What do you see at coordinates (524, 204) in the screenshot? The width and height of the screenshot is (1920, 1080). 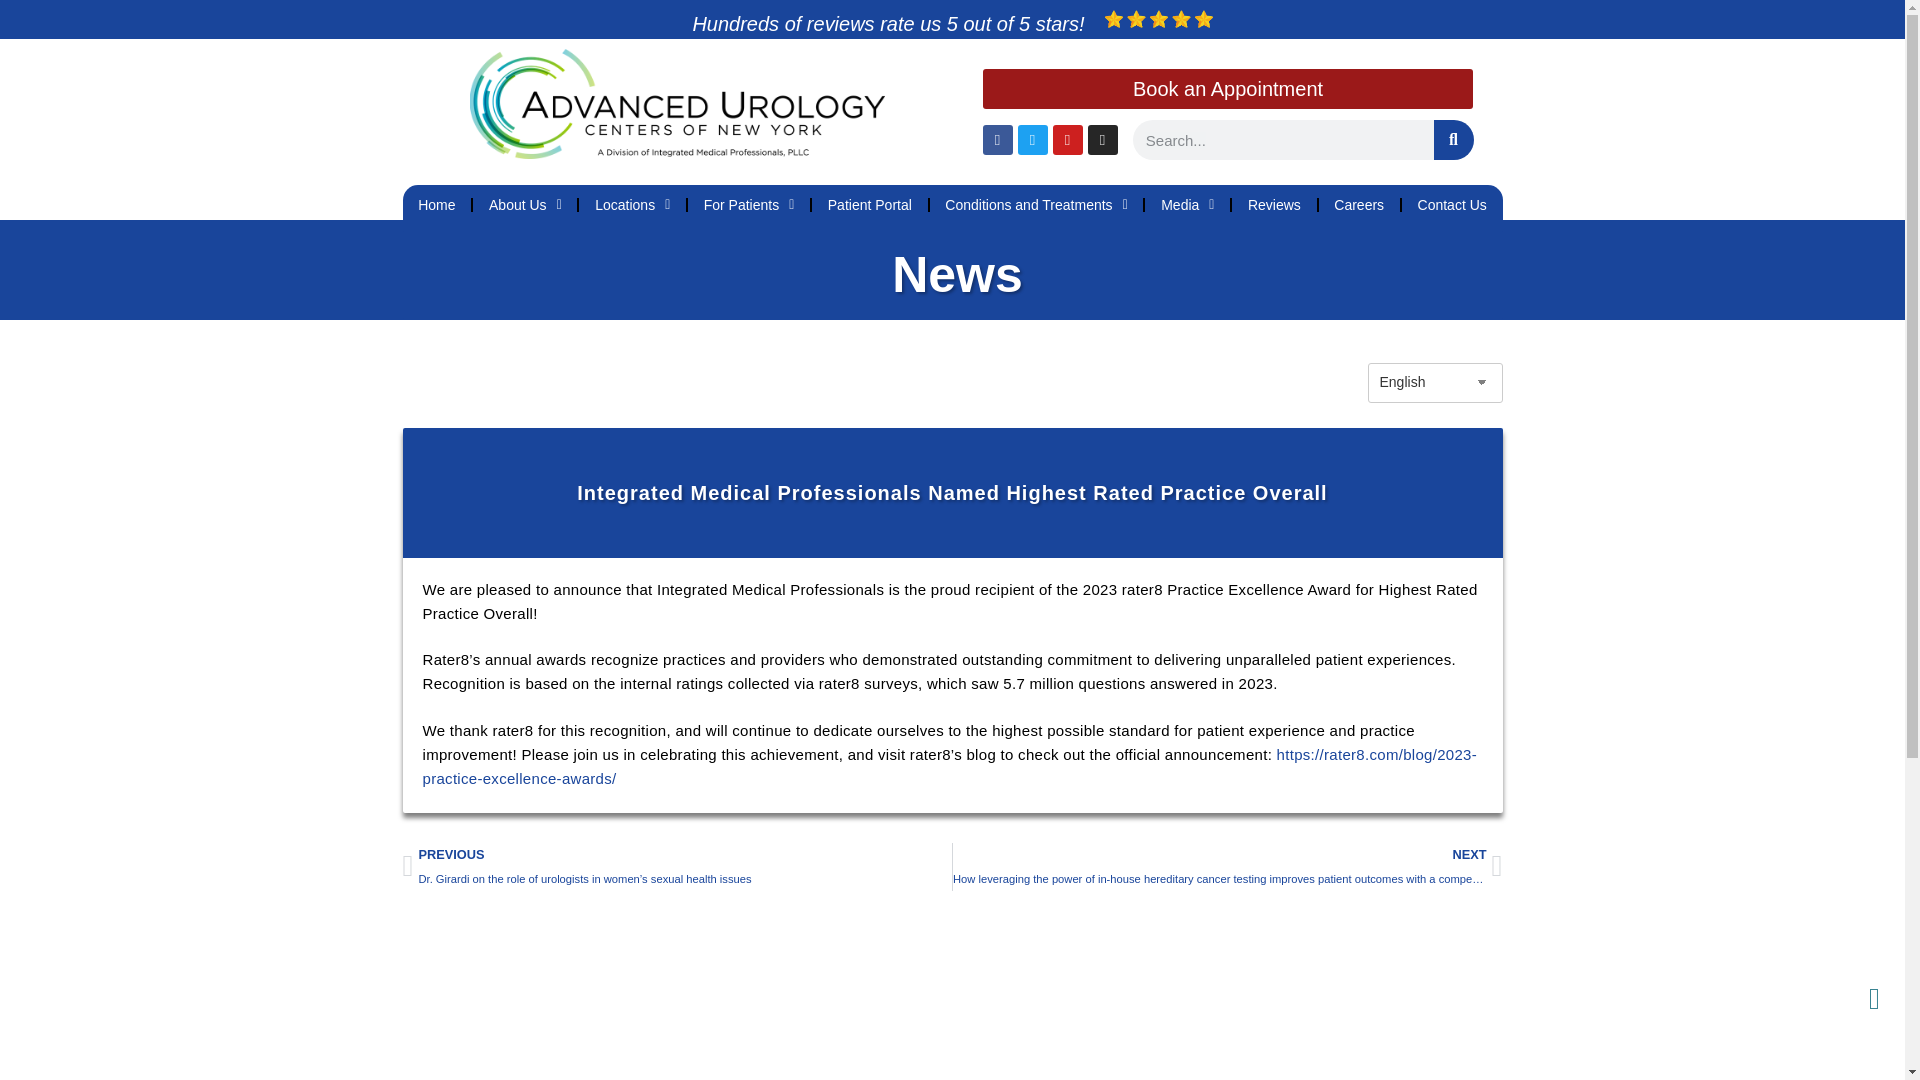 I see `About Us` at bounding box center [524, 204].